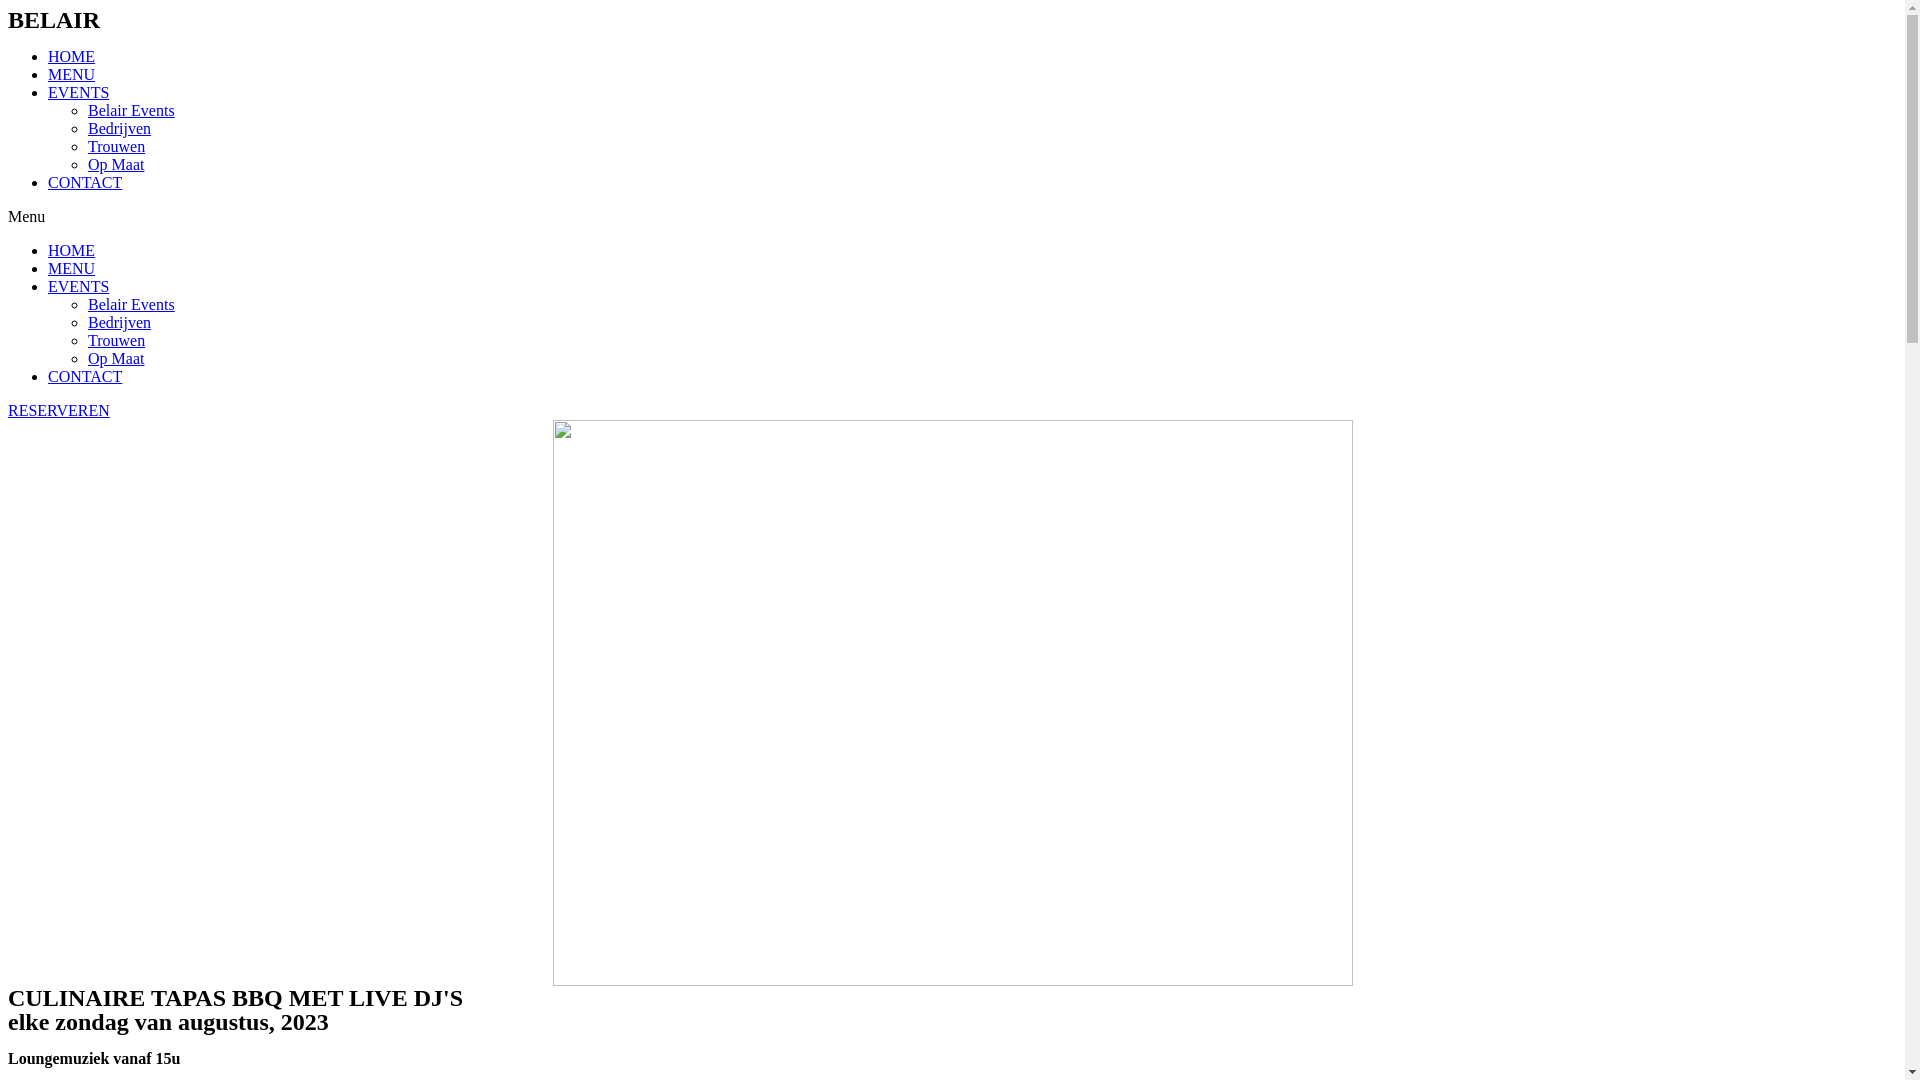  Describe the element at coordinates (78, 286) in the screenshot. I see `EVENTS` at that location.